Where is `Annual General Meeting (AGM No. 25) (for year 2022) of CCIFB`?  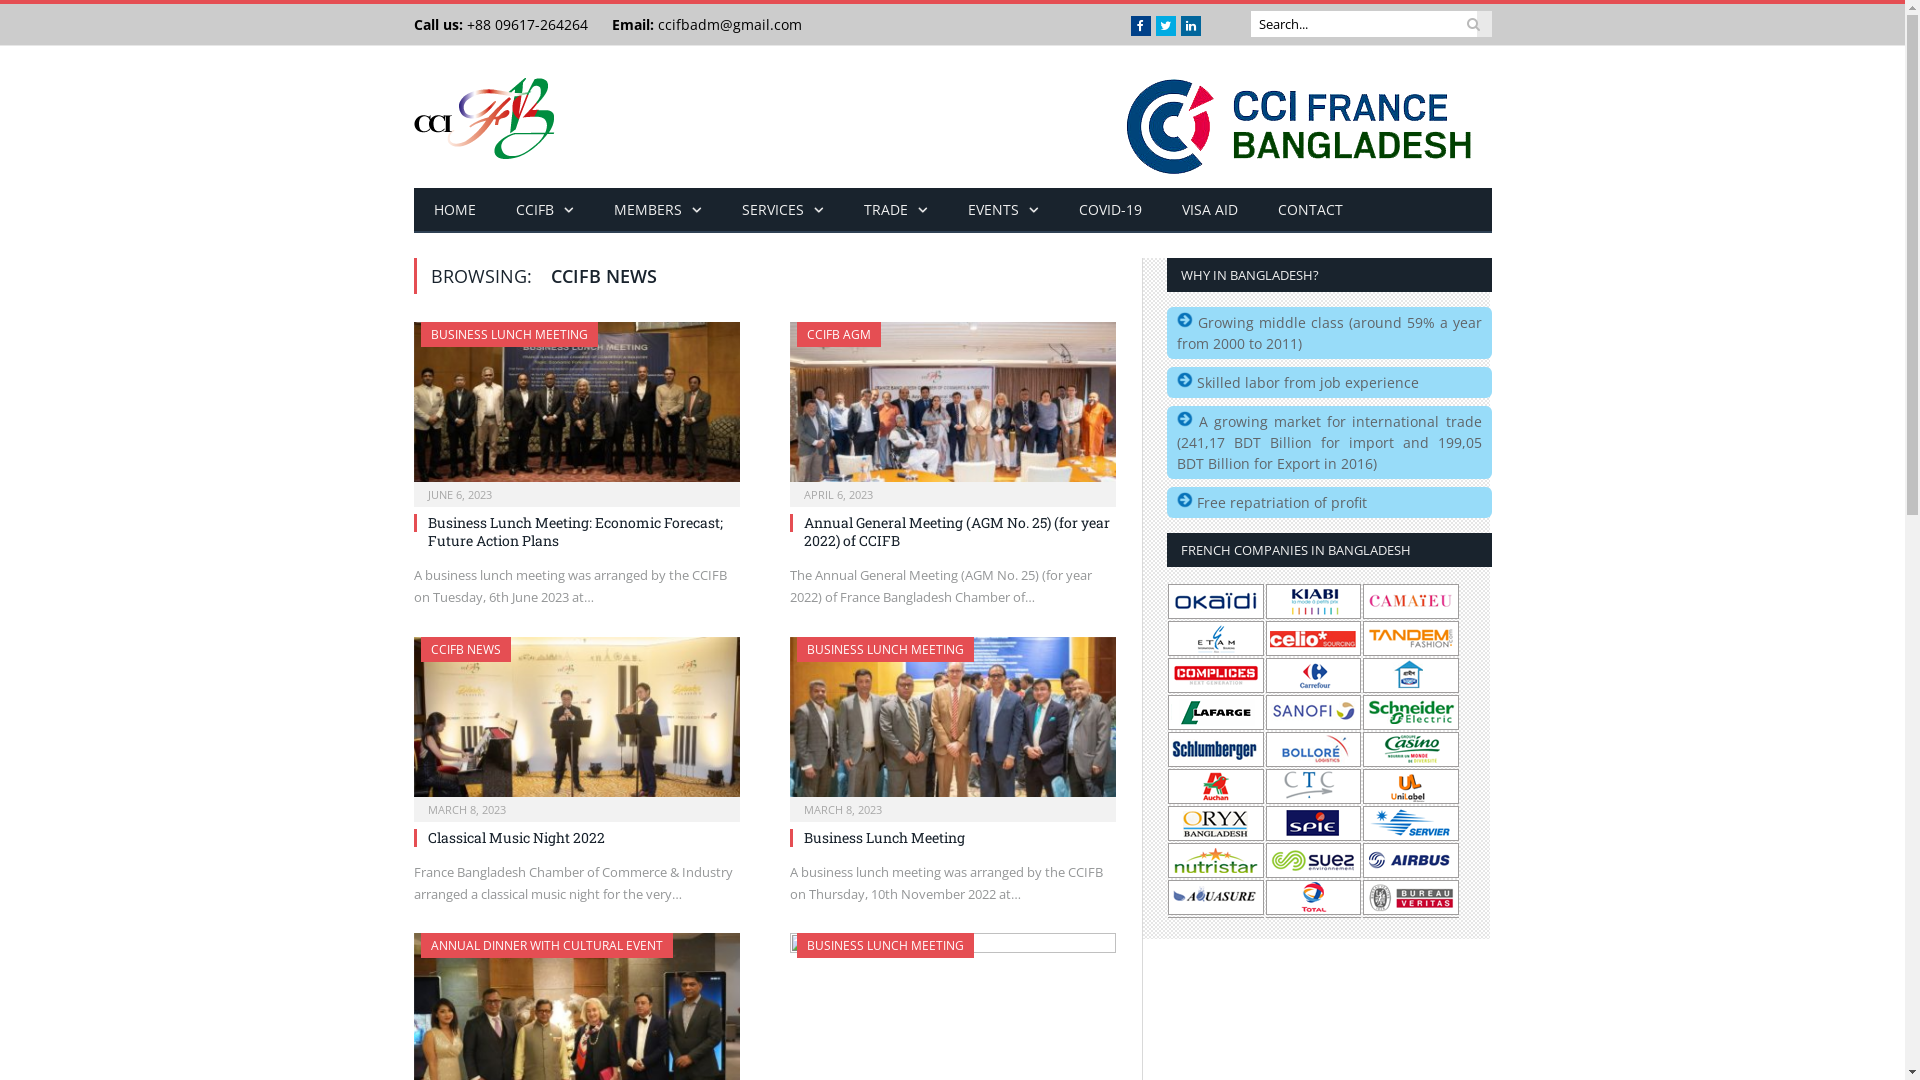 Annual General Meeting (AGM No. 25) (for year 2022) of CCIFB is located at coordinates (953, 408).